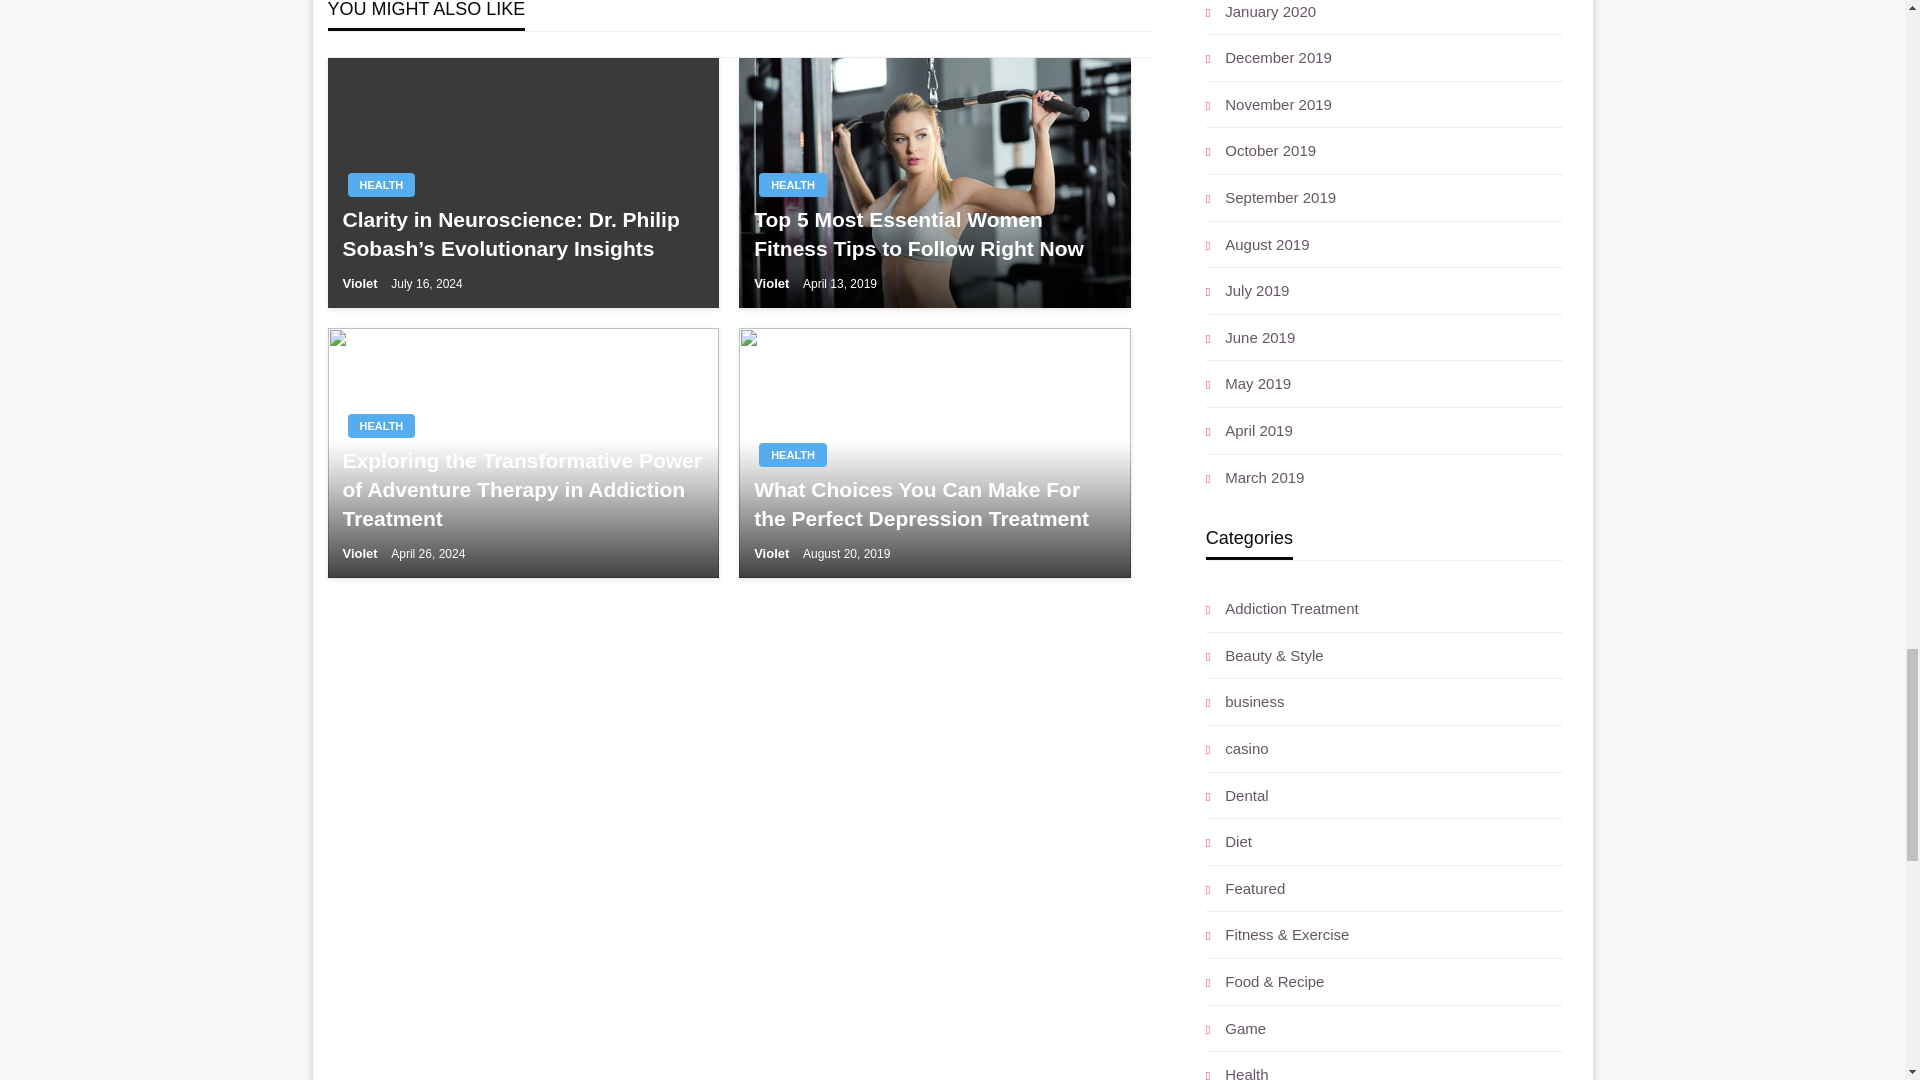 This screenshot has height=1080, width=1920. What do you see at coordinates (792, 184) in the screenshot?
I see `HEALTH` at bounding box center [792, 184].